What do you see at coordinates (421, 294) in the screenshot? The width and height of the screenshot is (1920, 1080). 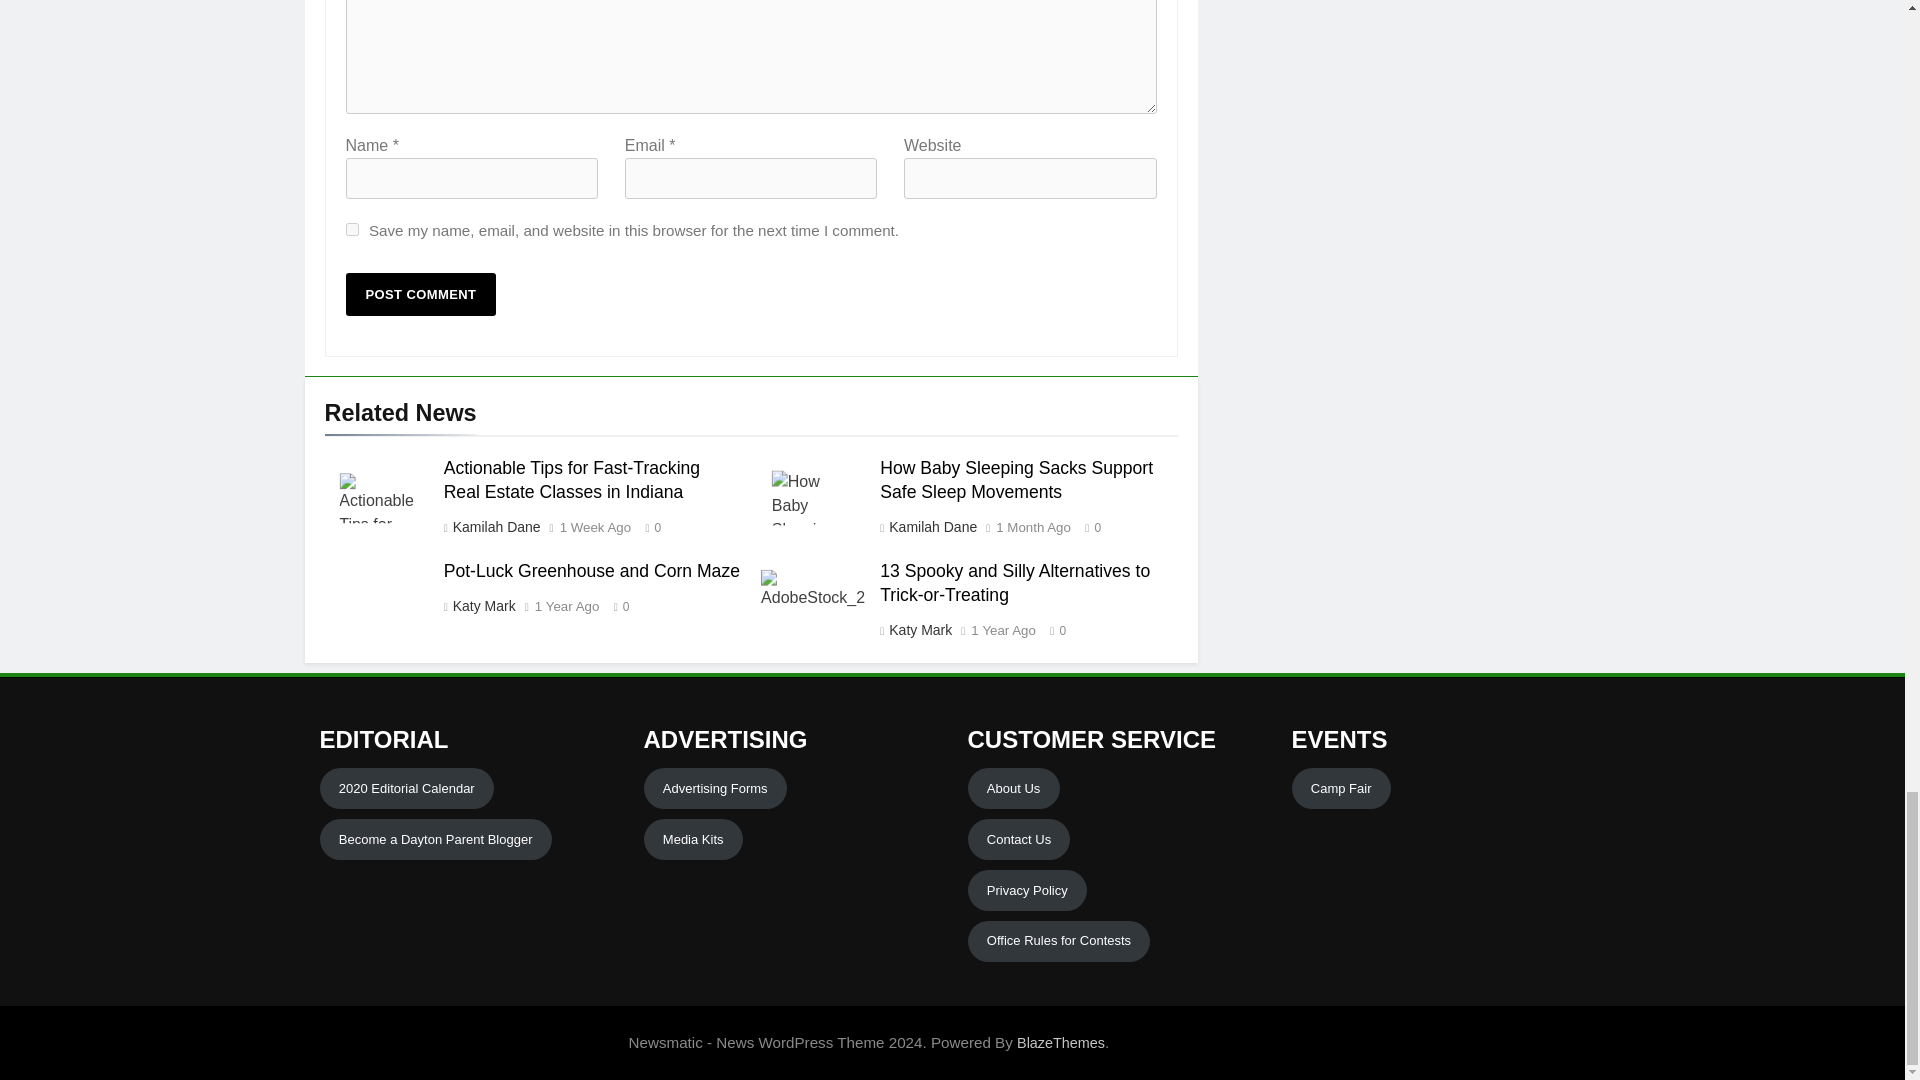 I see `Post Comment` at bounding box center [421, 294].